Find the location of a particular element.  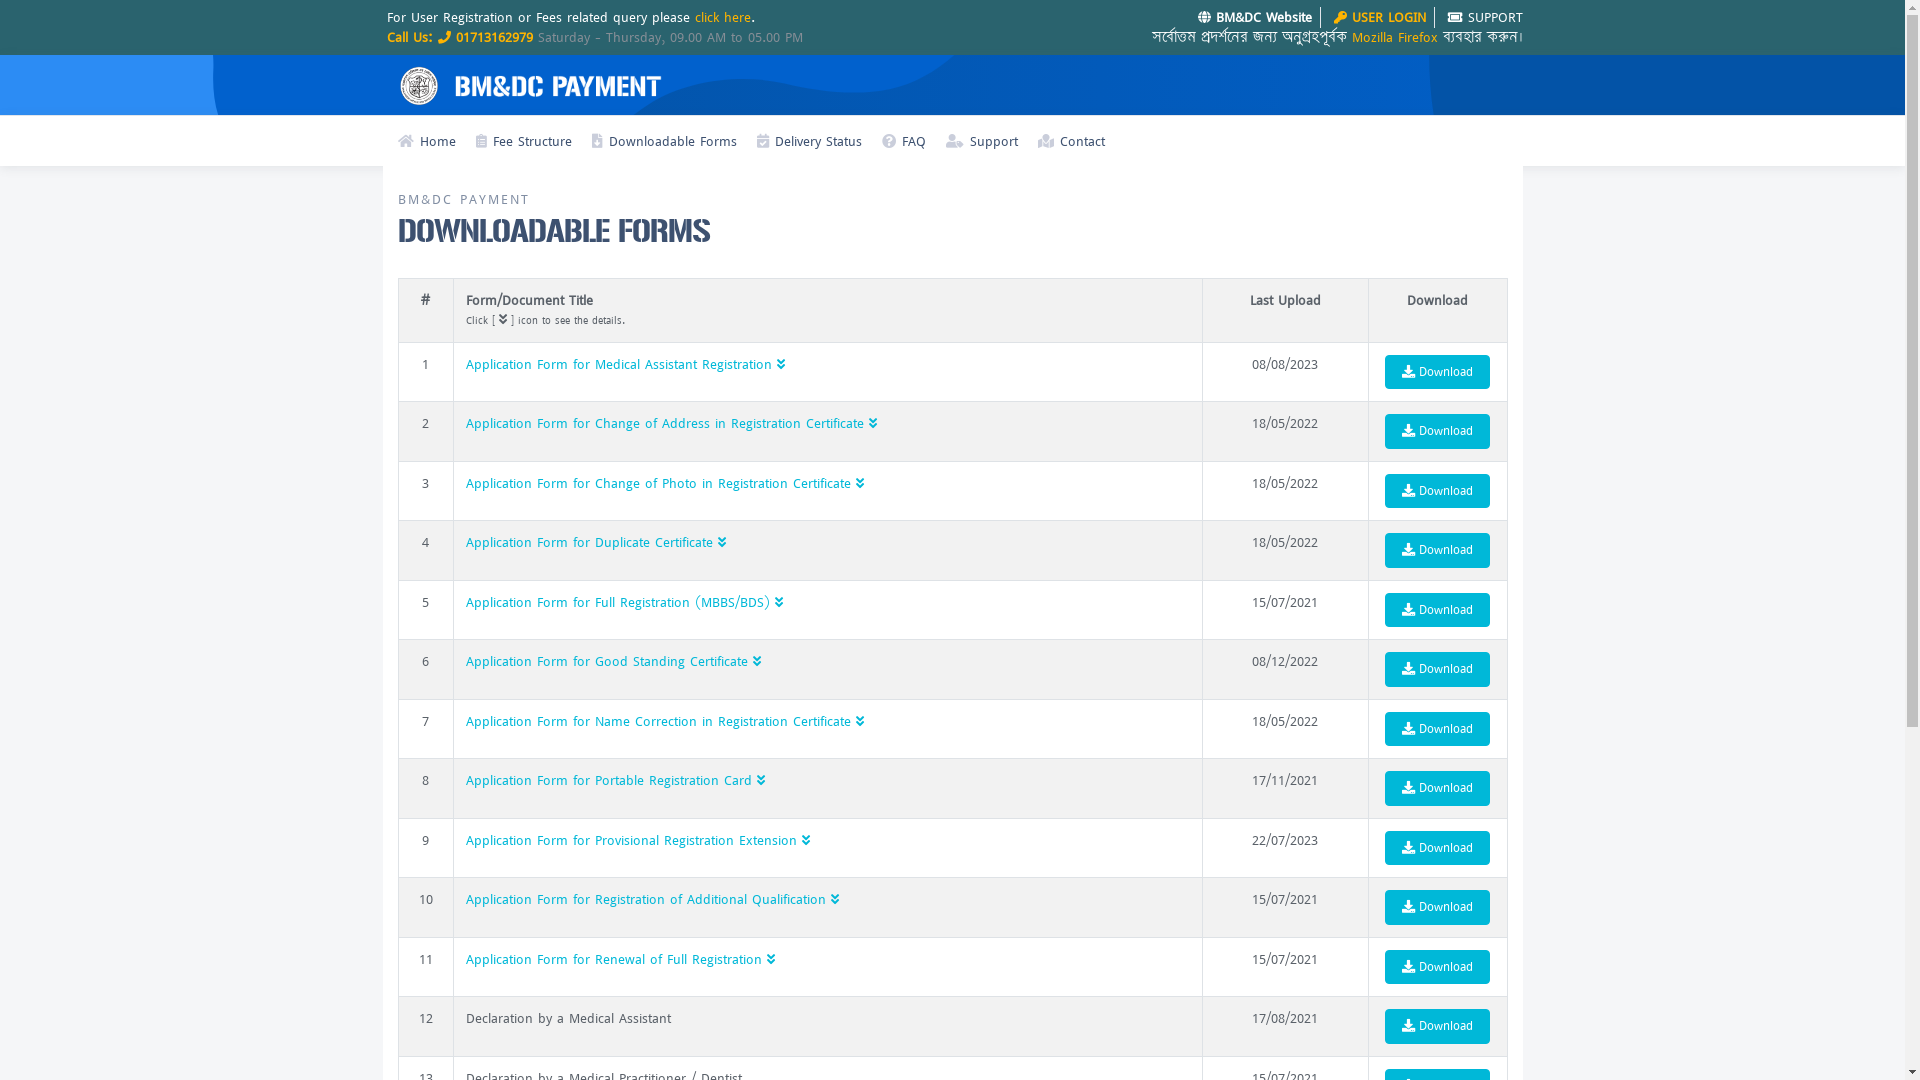

Mozilla Firefox is located at coordinates (1395, 36).